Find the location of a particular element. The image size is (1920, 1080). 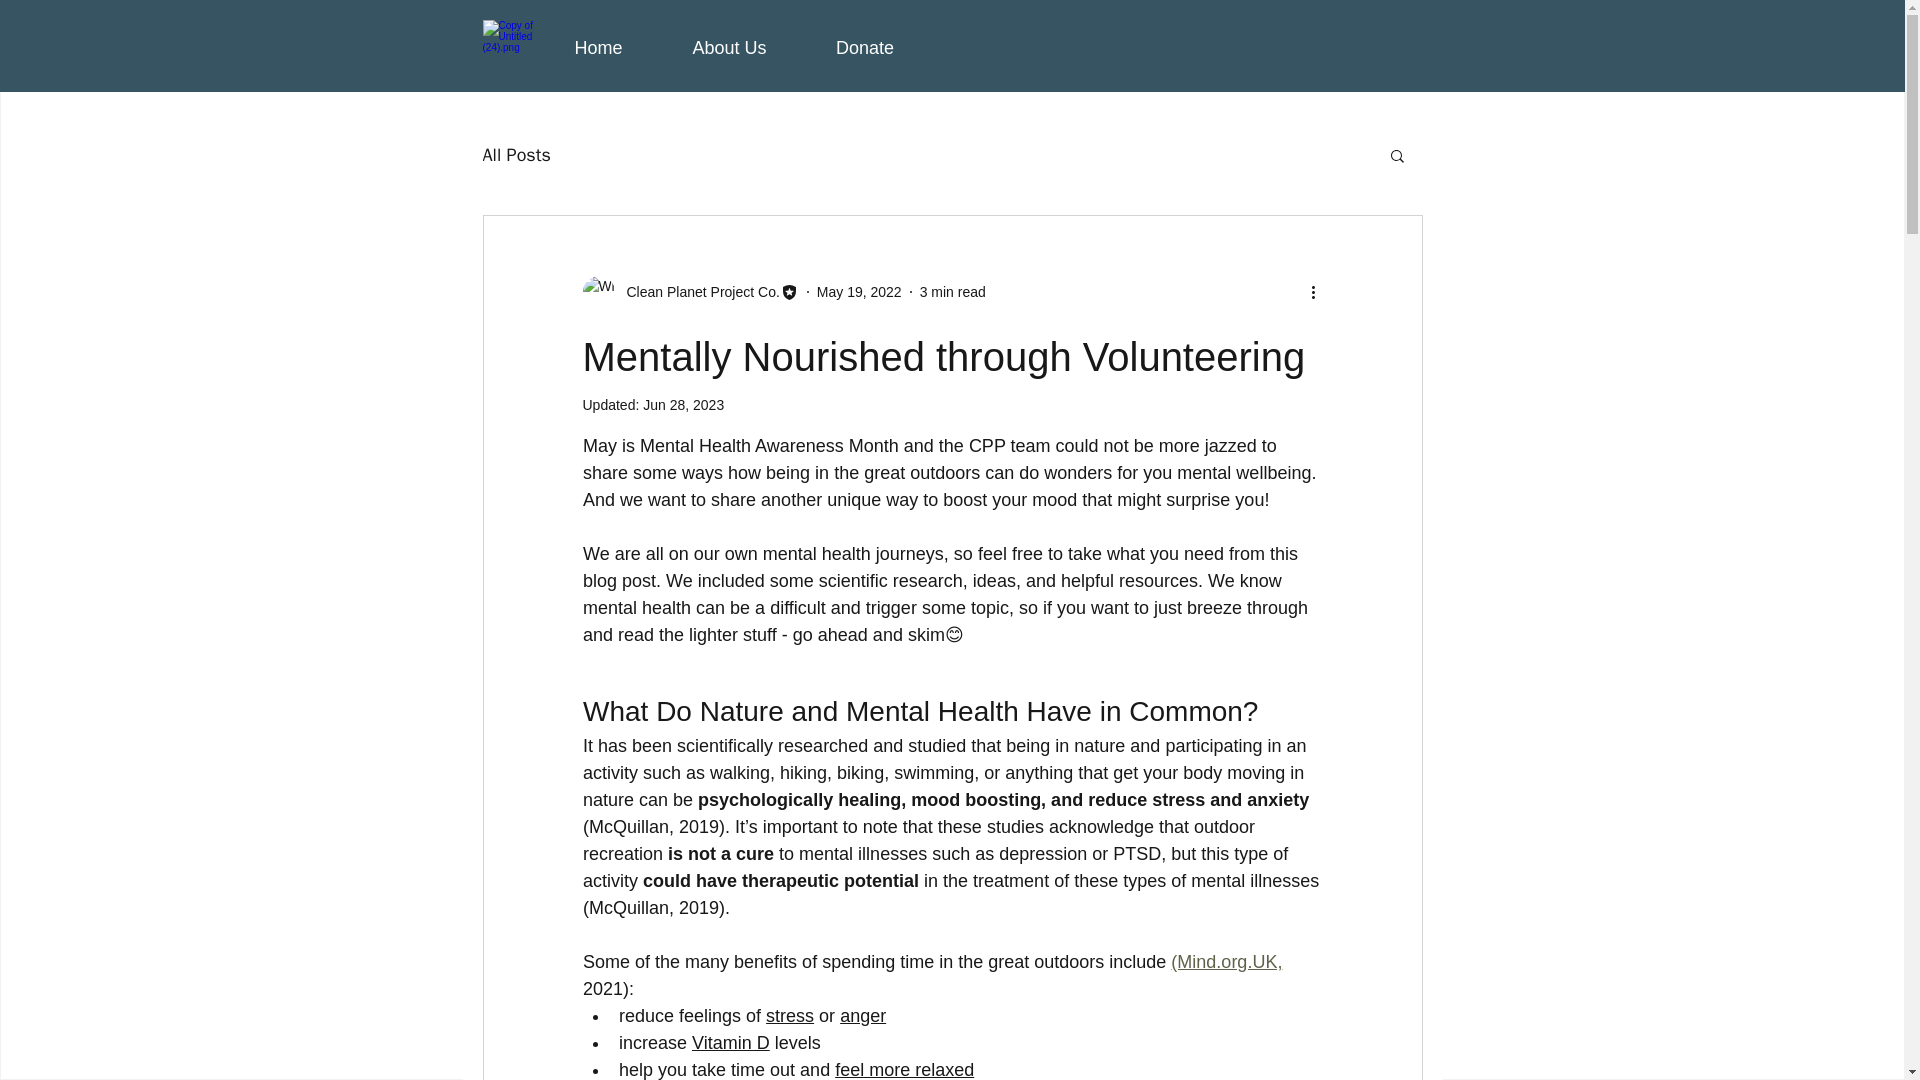

3 min read is located at coordinates (952, 292).